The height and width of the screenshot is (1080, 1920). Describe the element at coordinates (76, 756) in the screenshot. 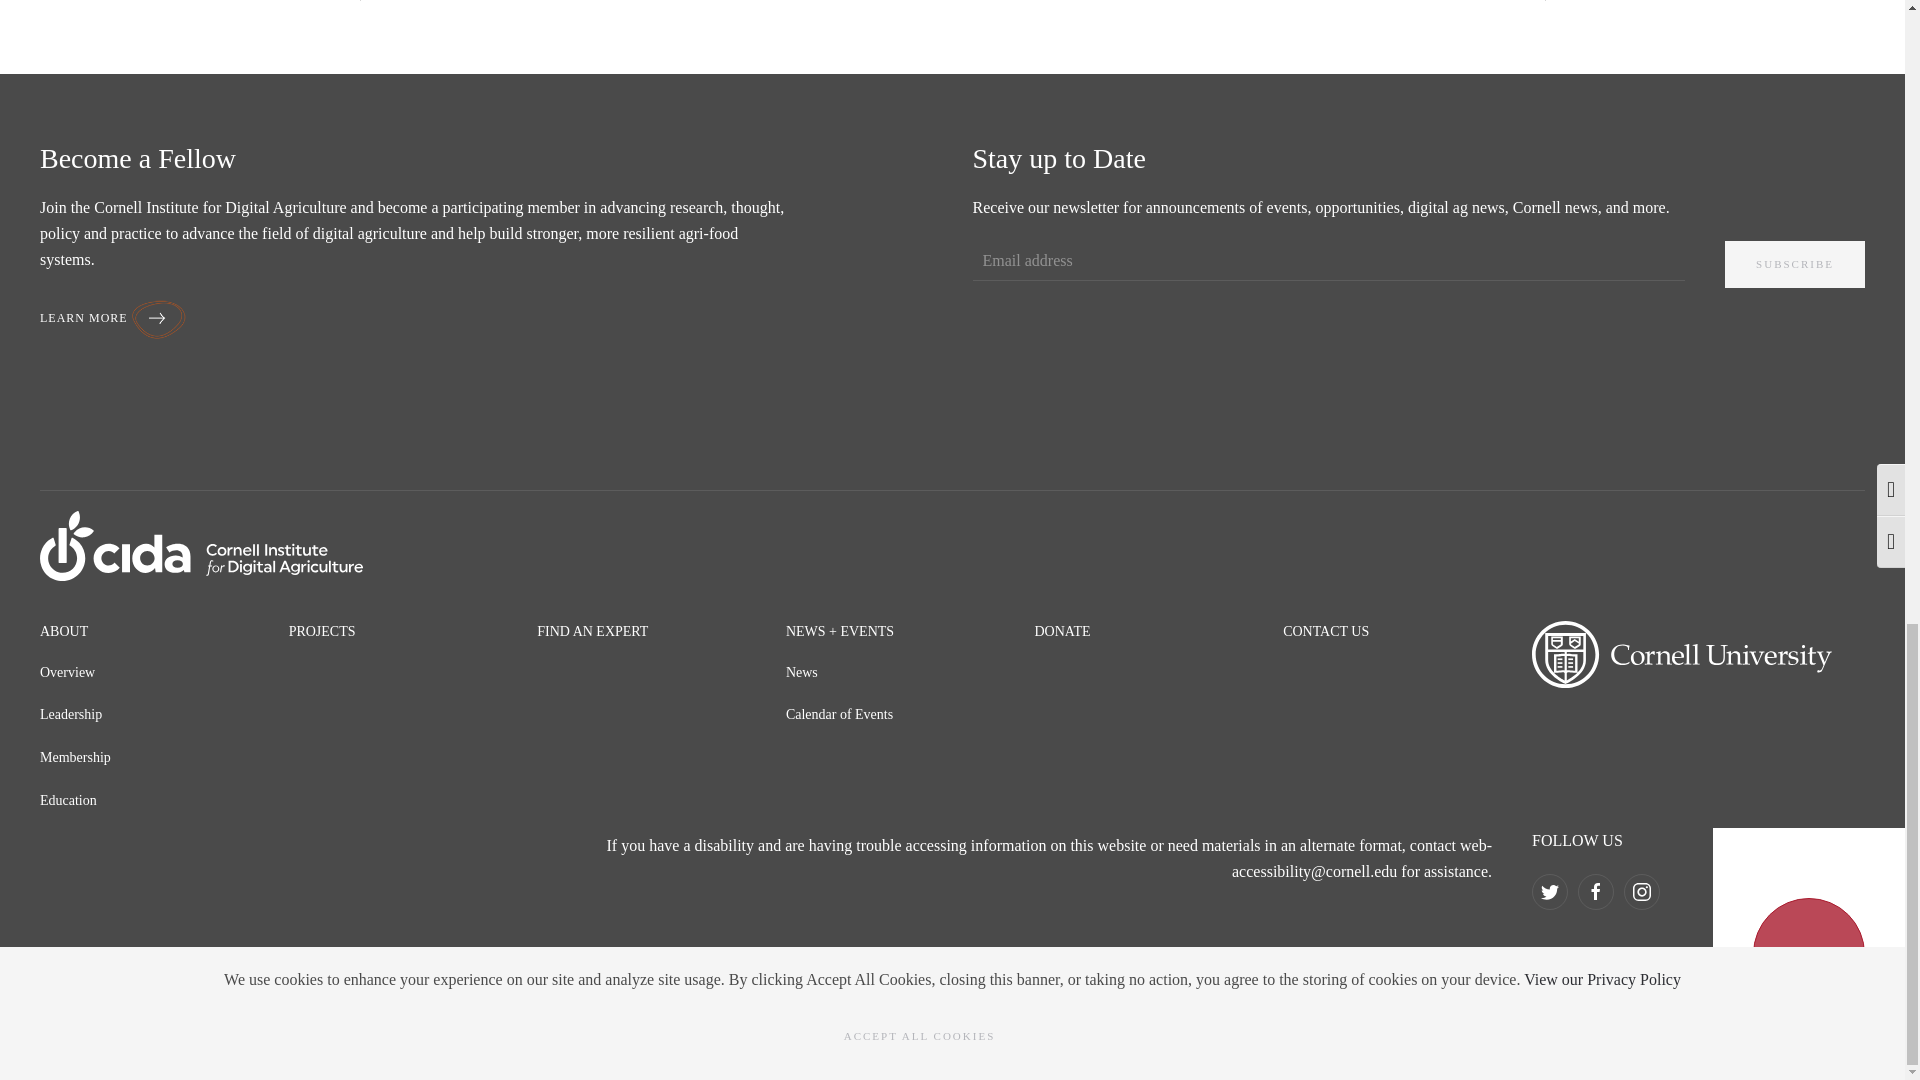

I see `Membership` at that location.